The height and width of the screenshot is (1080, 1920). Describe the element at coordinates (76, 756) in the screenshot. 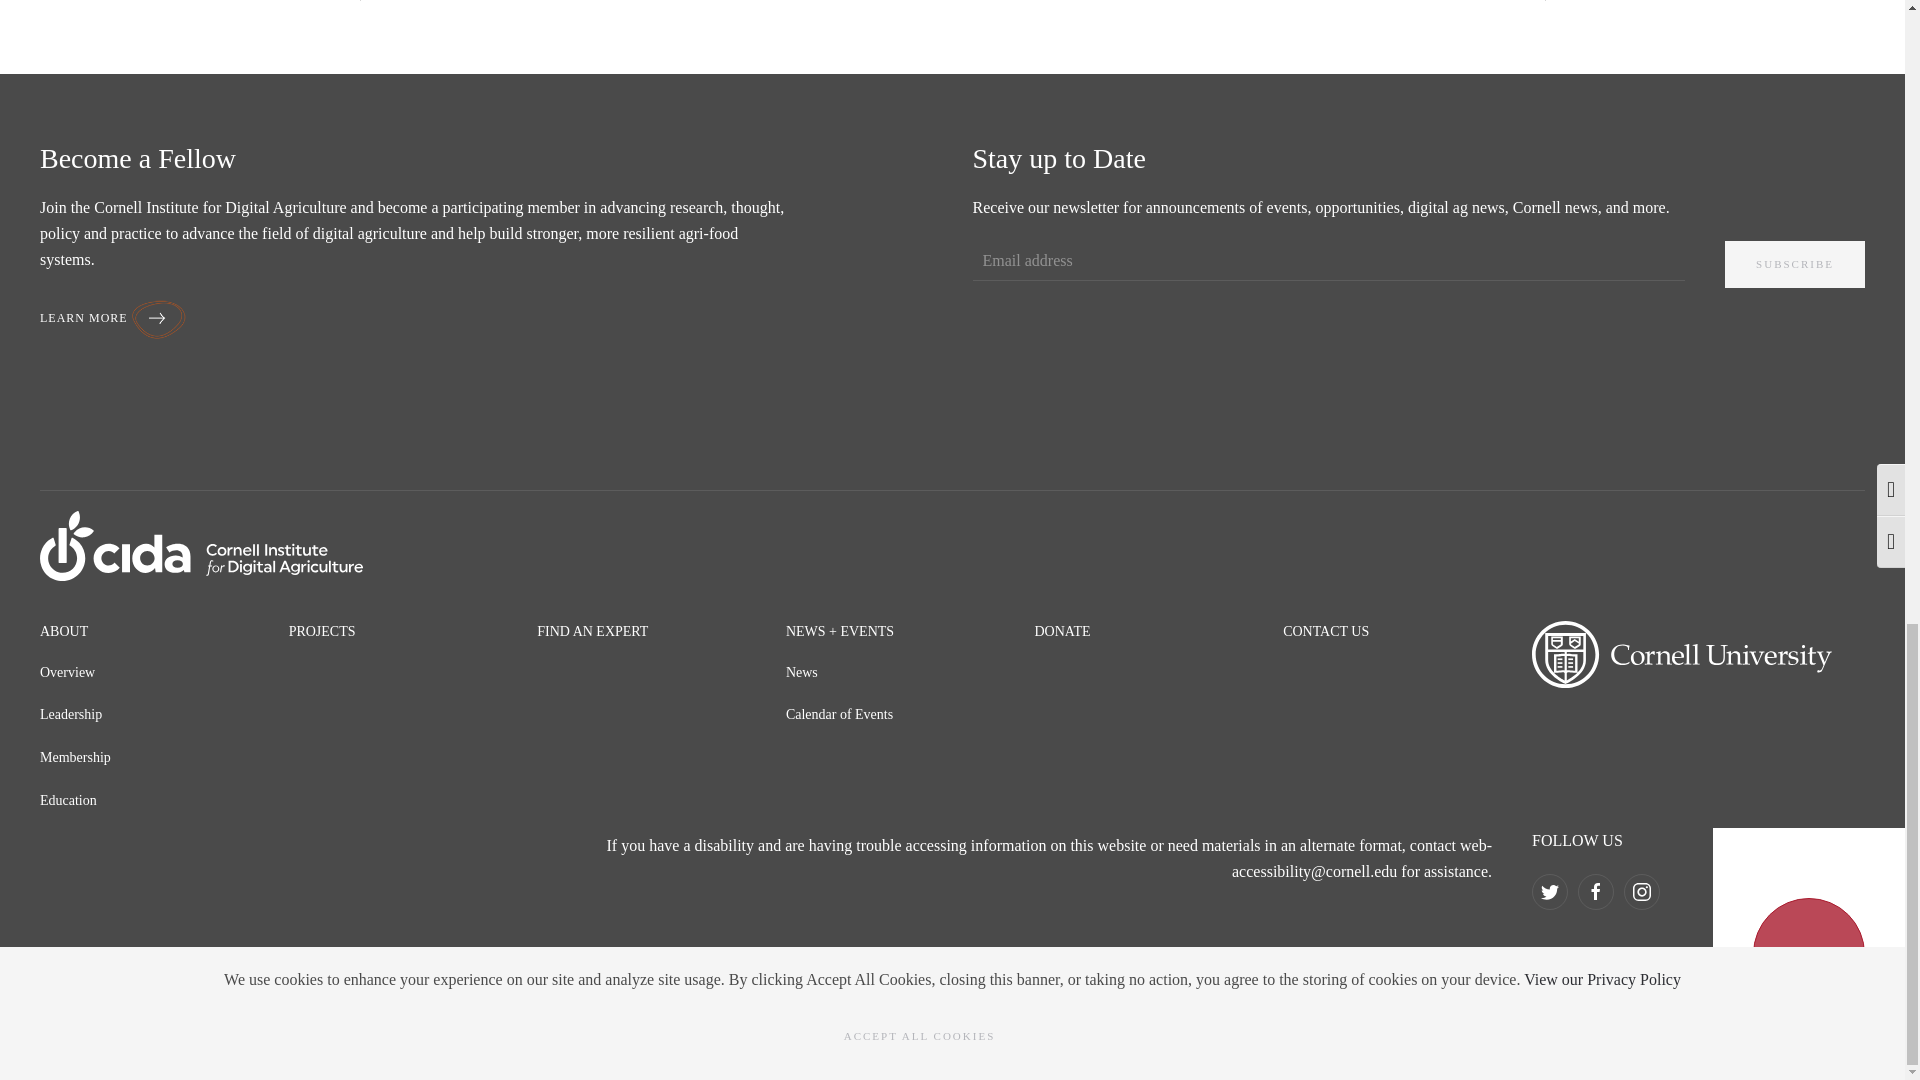

I see `Membership` at that location.